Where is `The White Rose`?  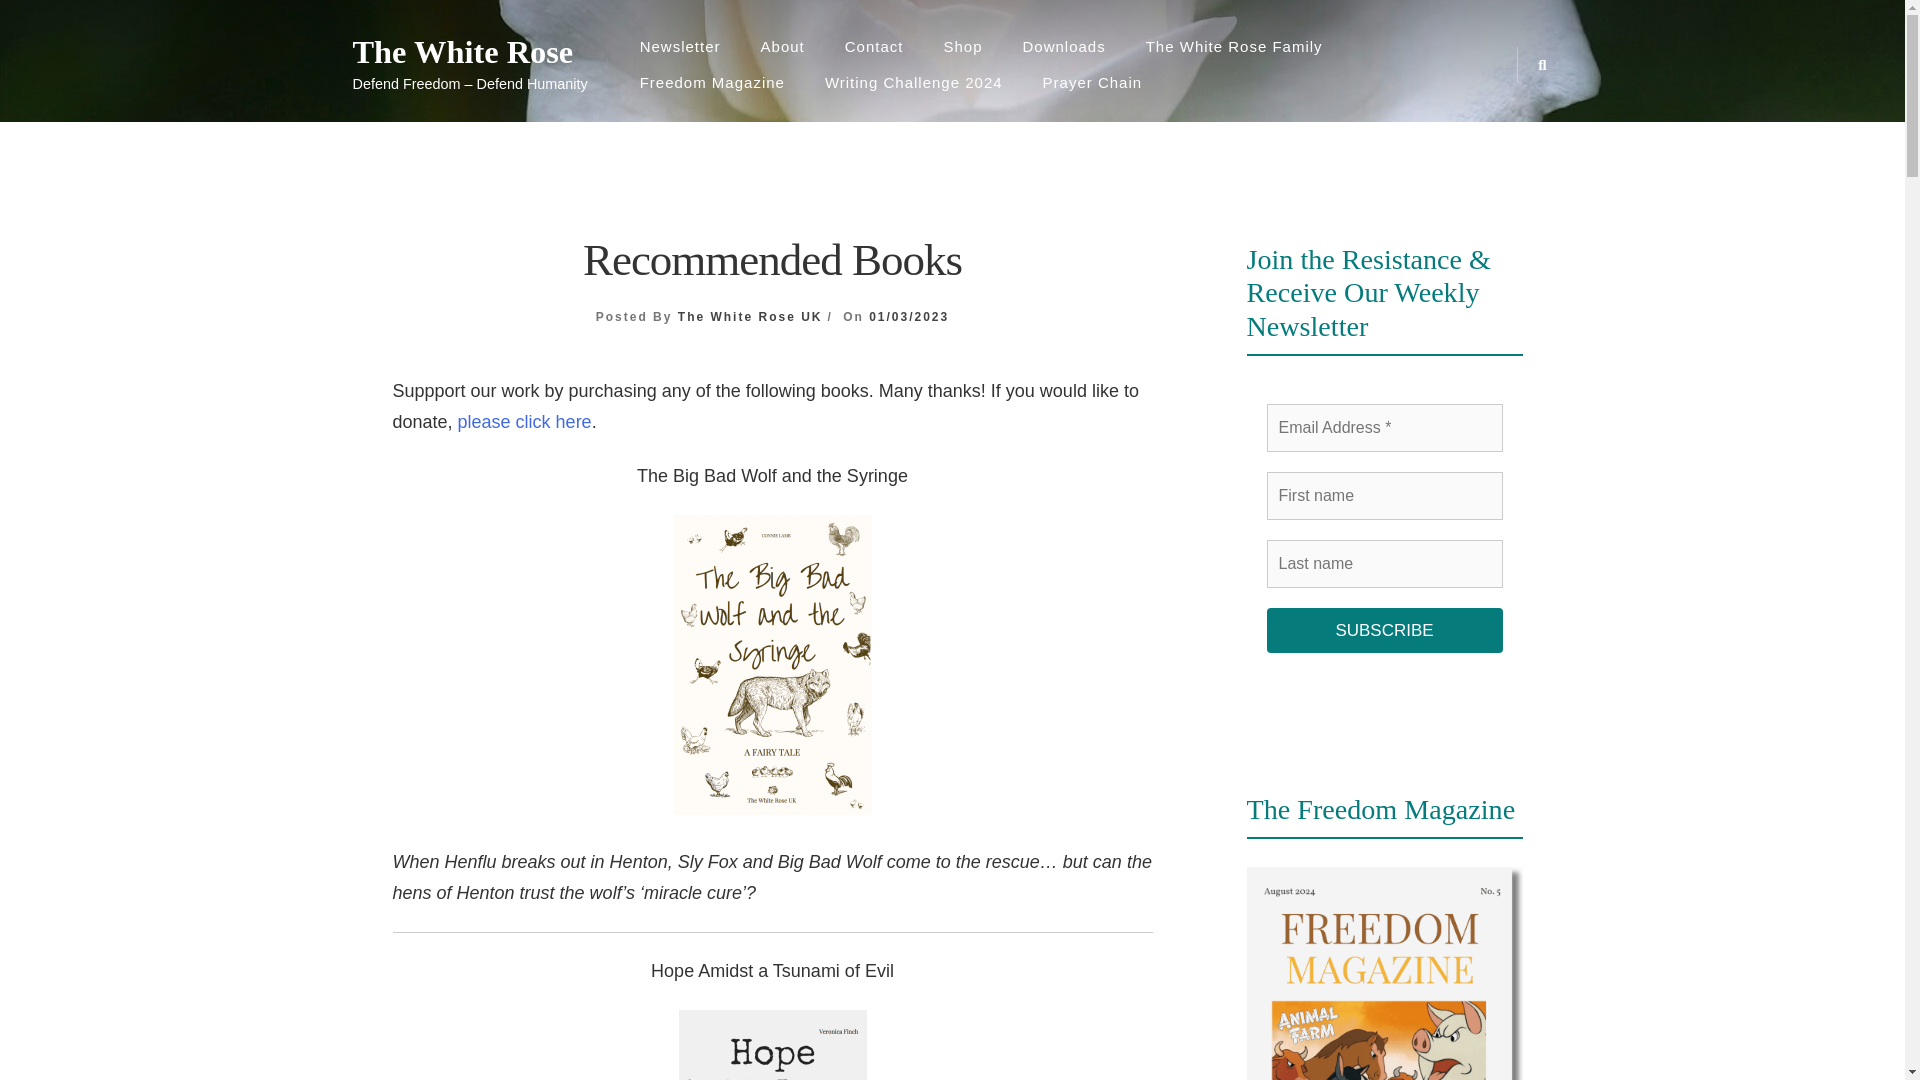 The White Rose is located at coordinates (469, 52).